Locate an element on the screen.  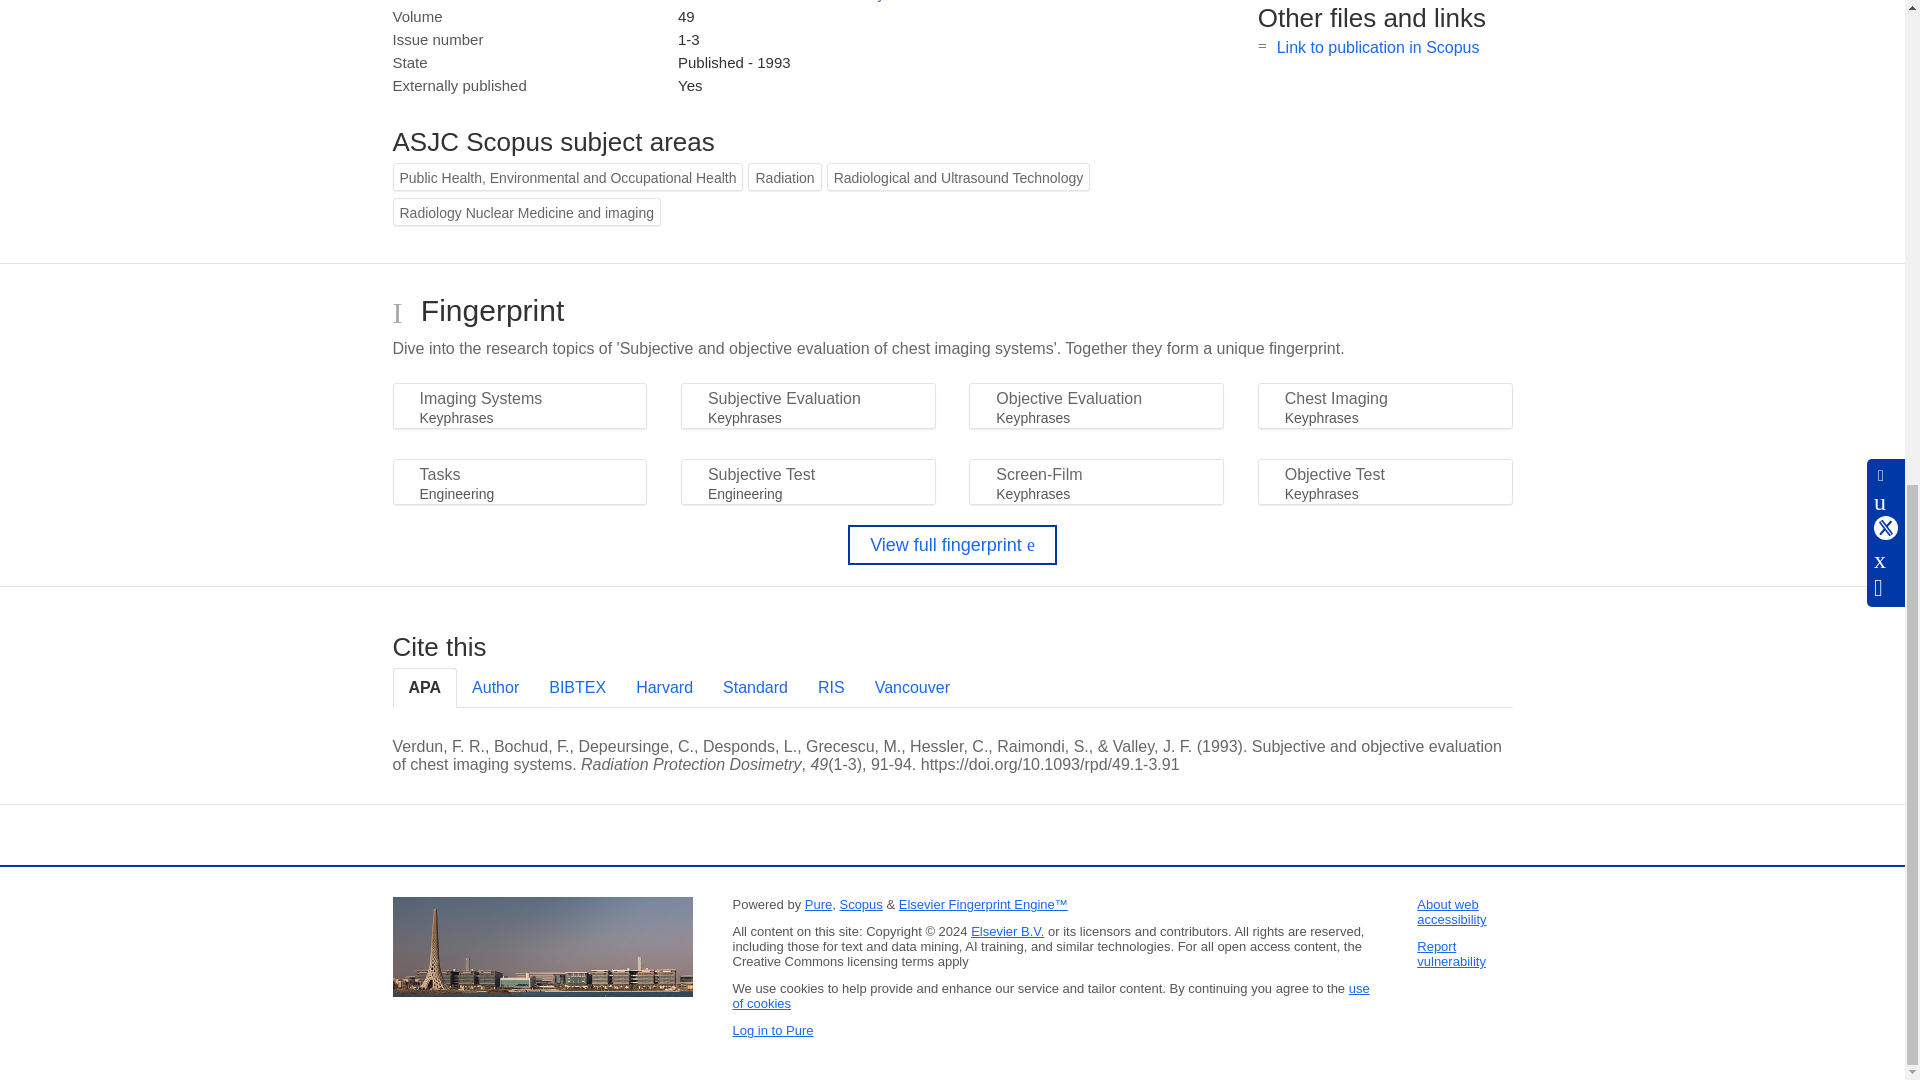
Pure is located at coordinates (818, 904).